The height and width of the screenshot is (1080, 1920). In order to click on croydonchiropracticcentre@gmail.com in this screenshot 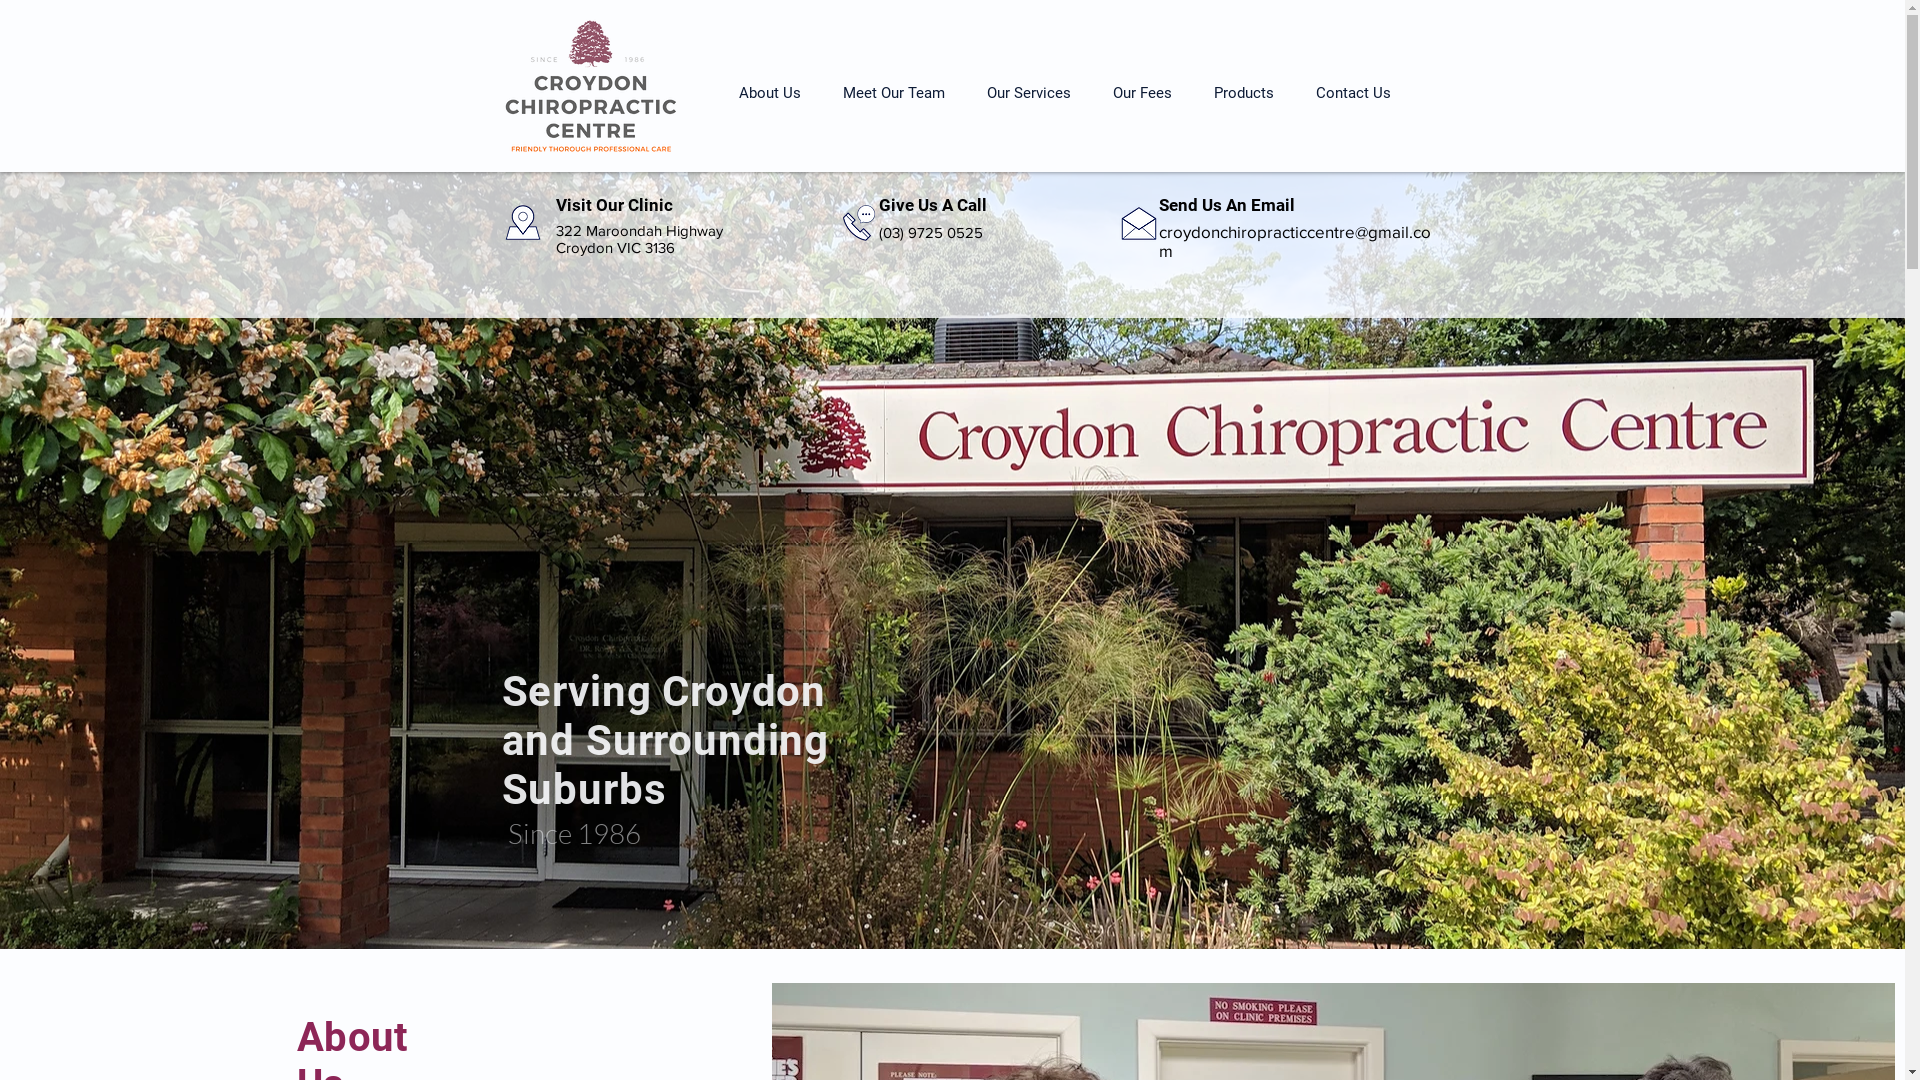, I will do `click(1294, 241)`.